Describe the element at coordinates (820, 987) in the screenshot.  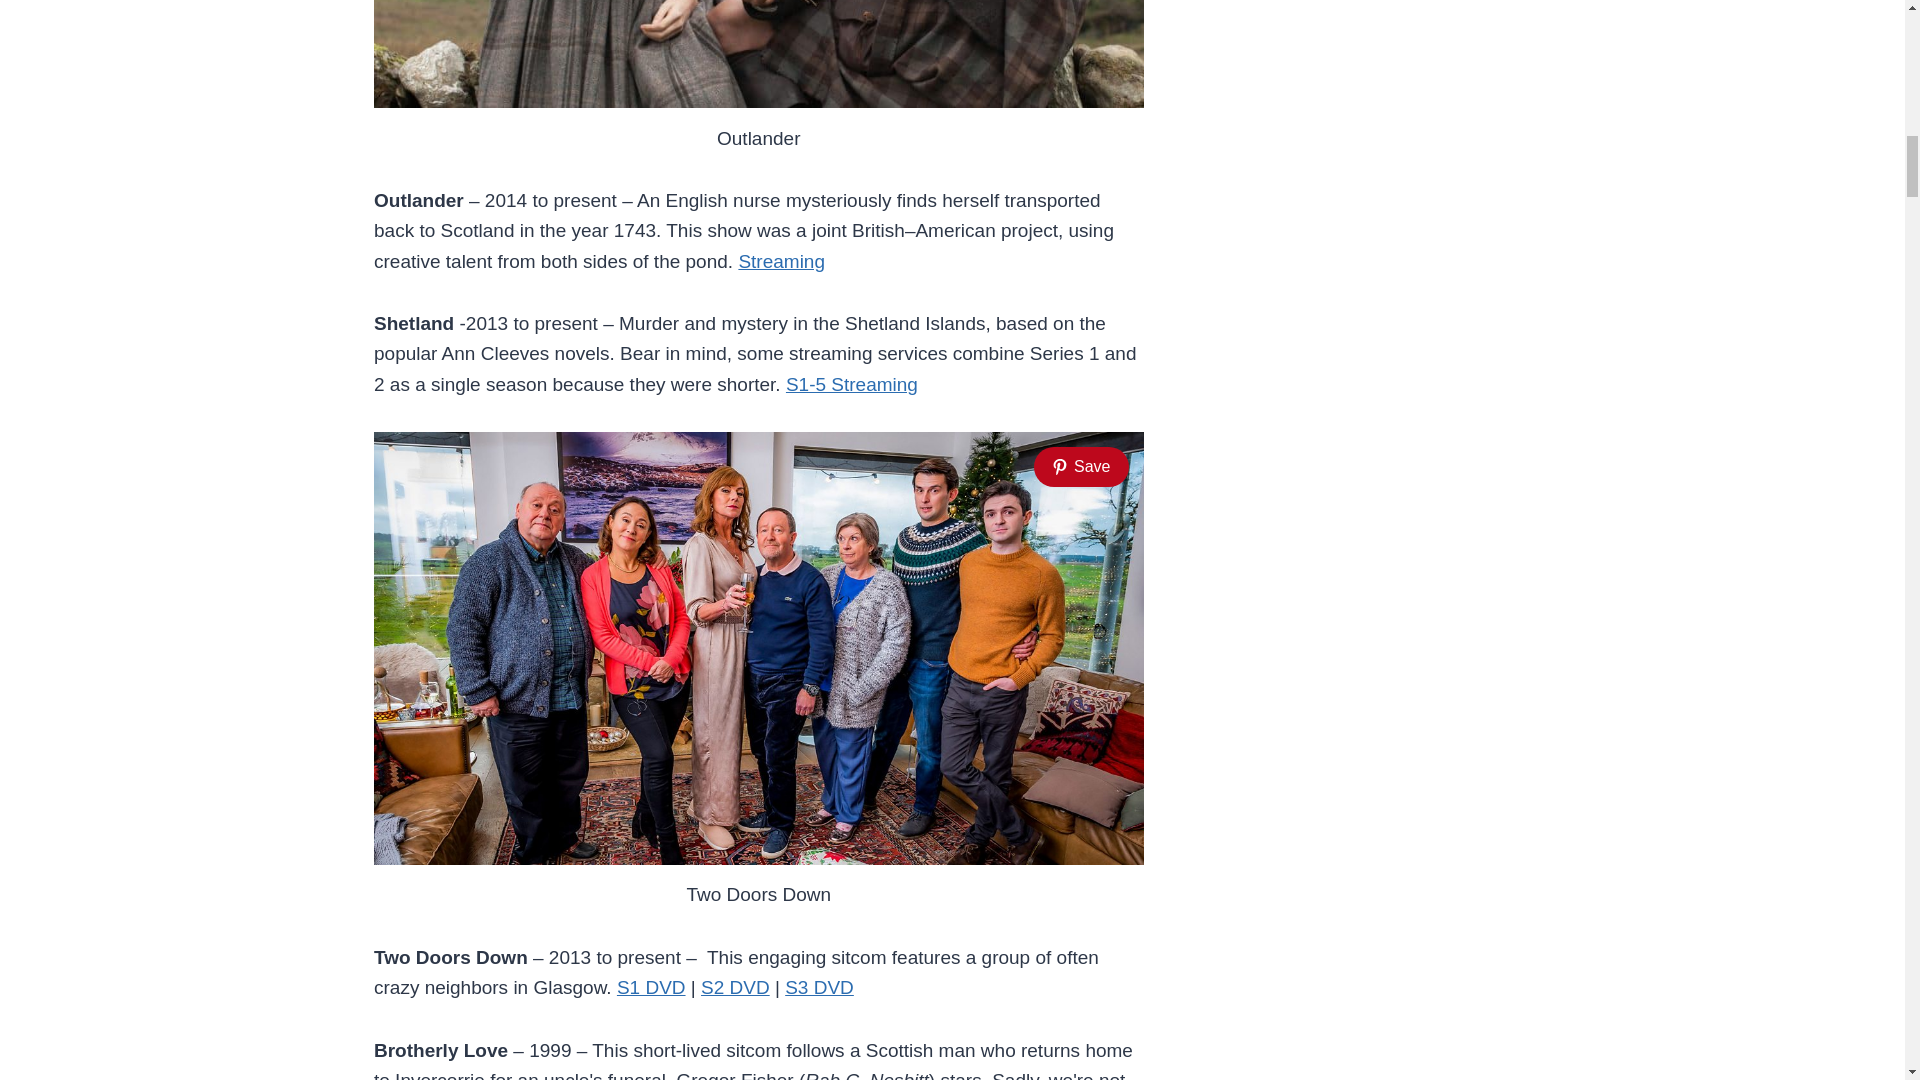
I see `S3 DVD` at that location.